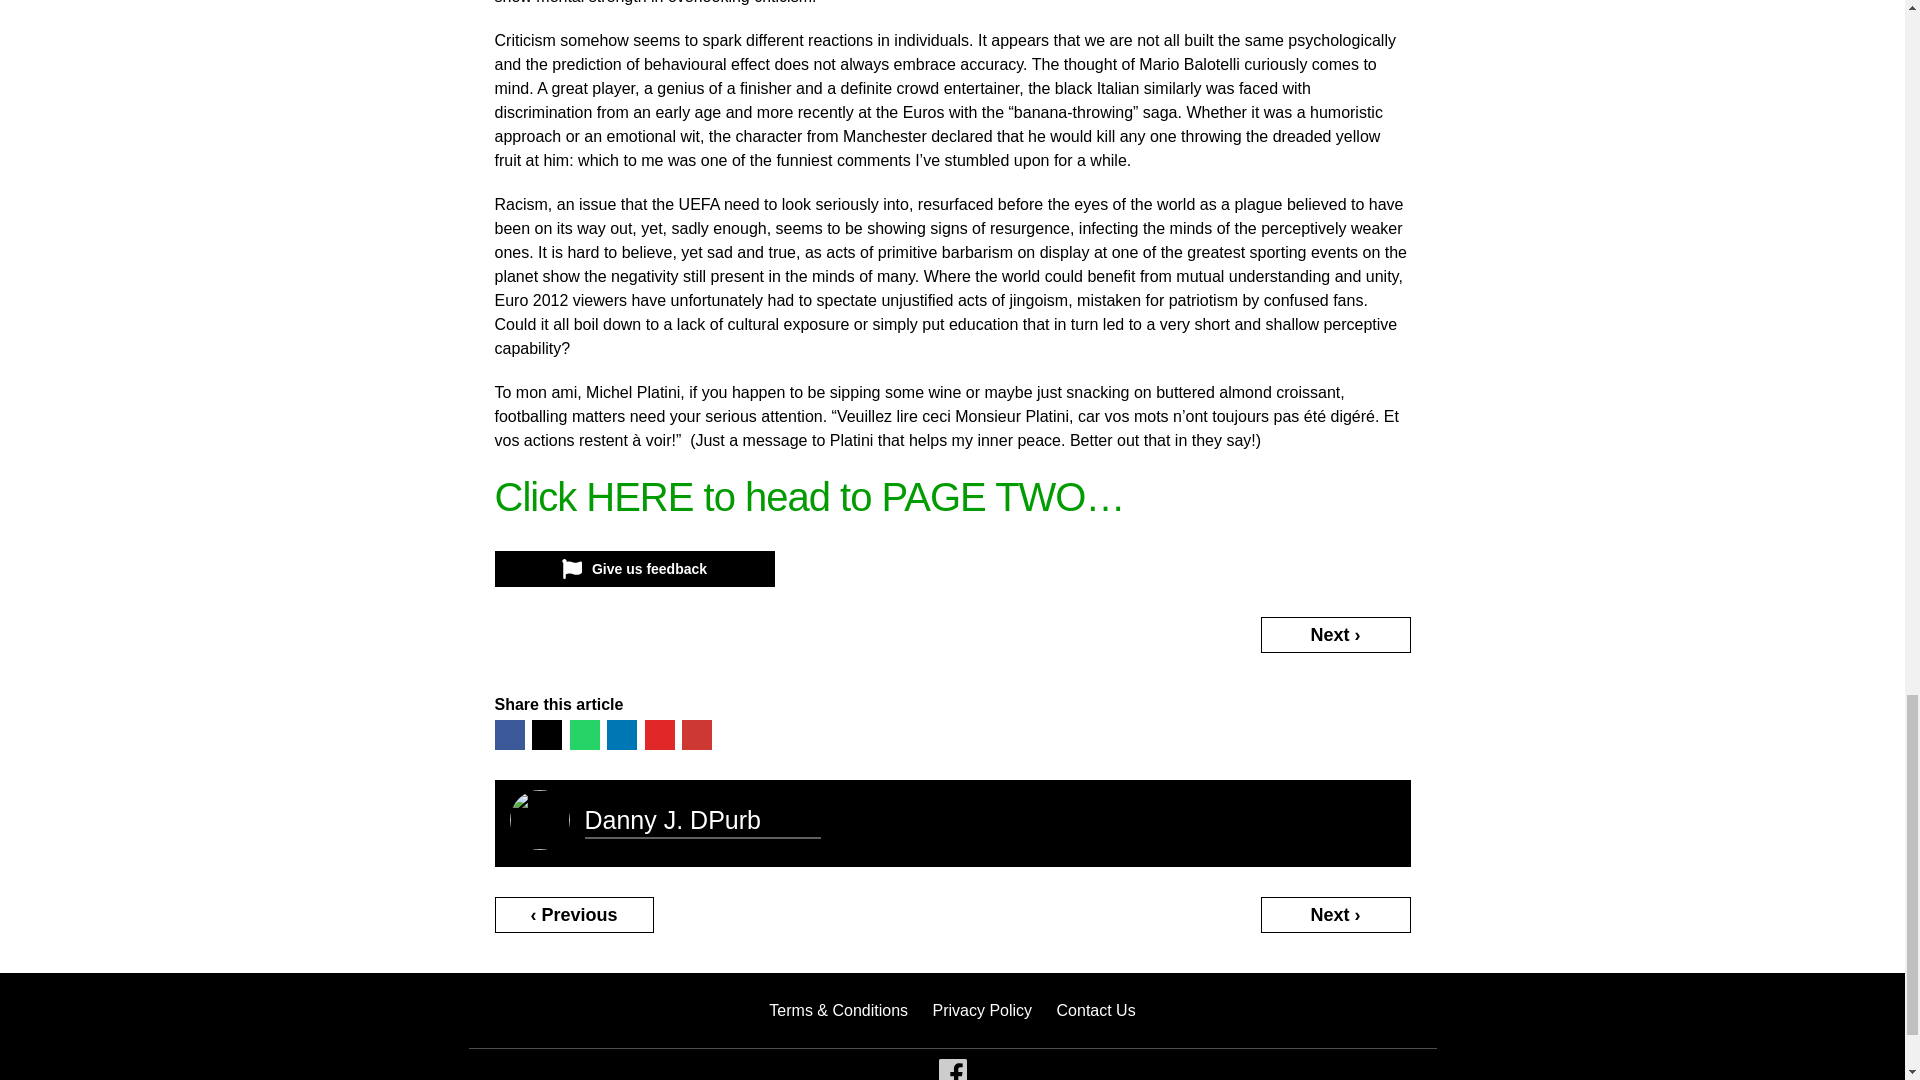  I want to click on Danny J. DPurb, so click(672, 819).